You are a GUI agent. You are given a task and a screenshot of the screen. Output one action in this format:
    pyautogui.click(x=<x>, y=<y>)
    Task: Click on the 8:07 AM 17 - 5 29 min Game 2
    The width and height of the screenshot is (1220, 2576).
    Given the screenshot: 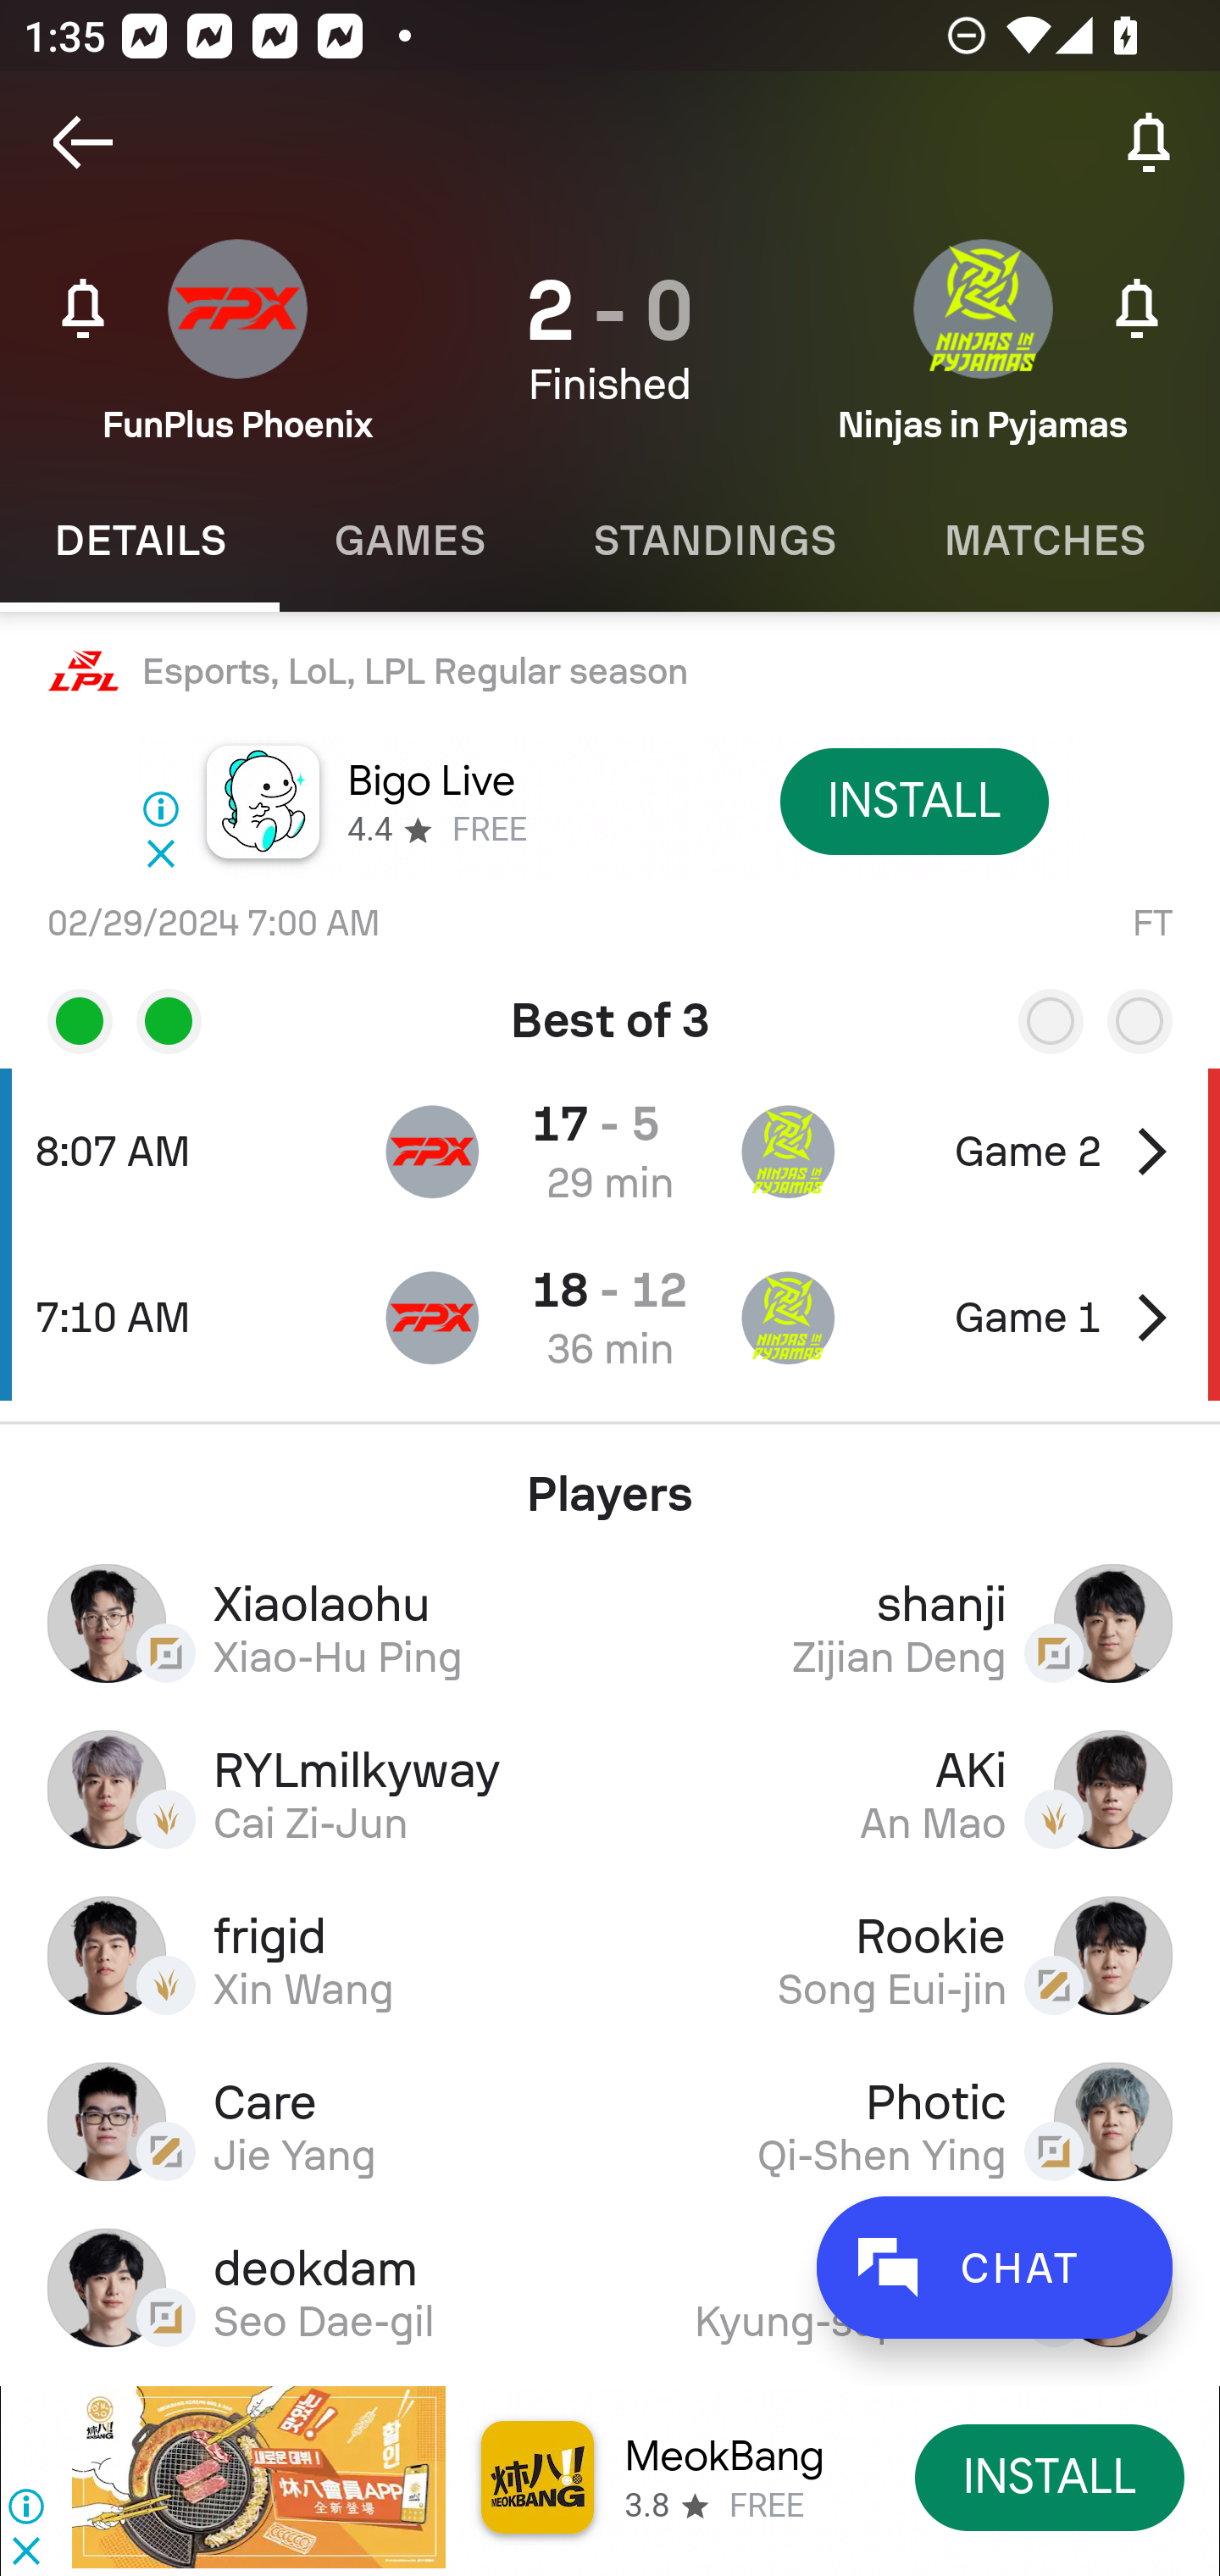 What is the action you would take?
    pyautogui.click(x=610, y=1151)
    